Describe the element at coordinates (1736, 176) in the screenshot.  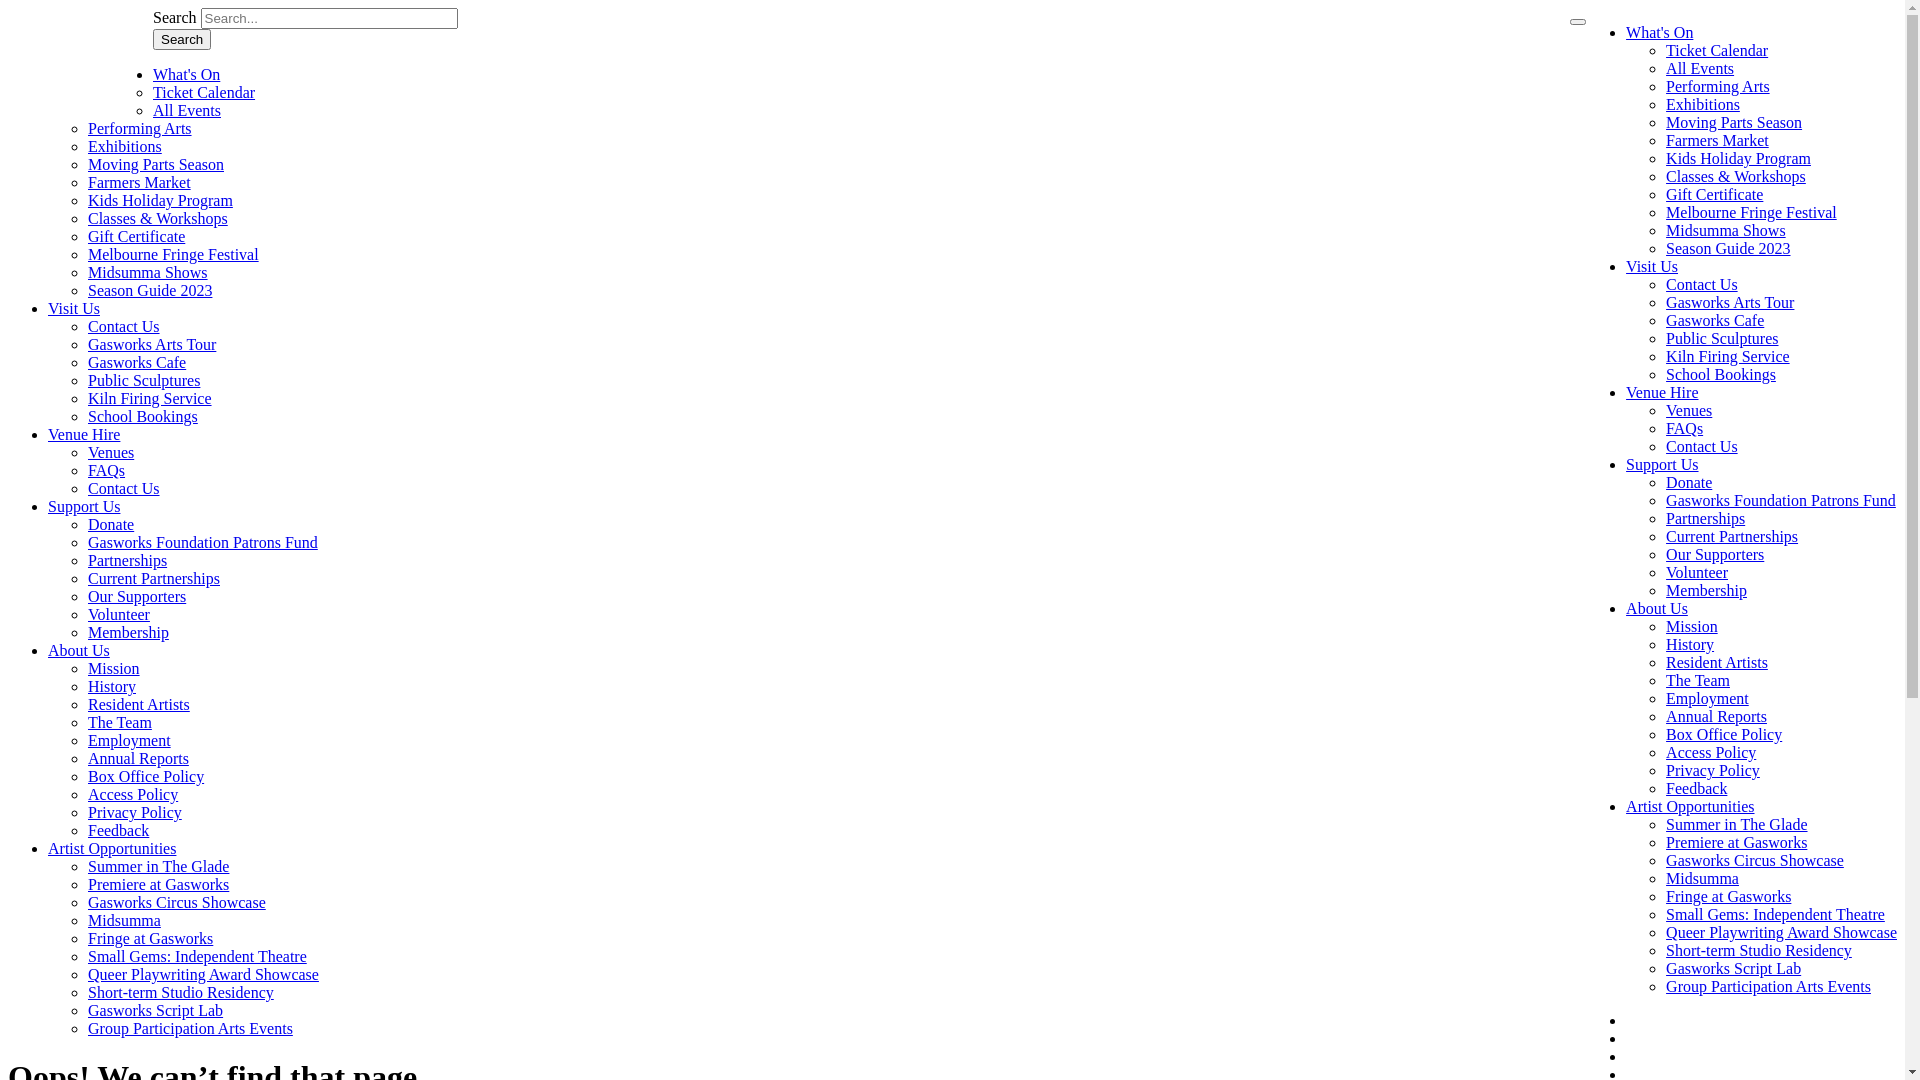
I see `Classes & Workshops` at that location.